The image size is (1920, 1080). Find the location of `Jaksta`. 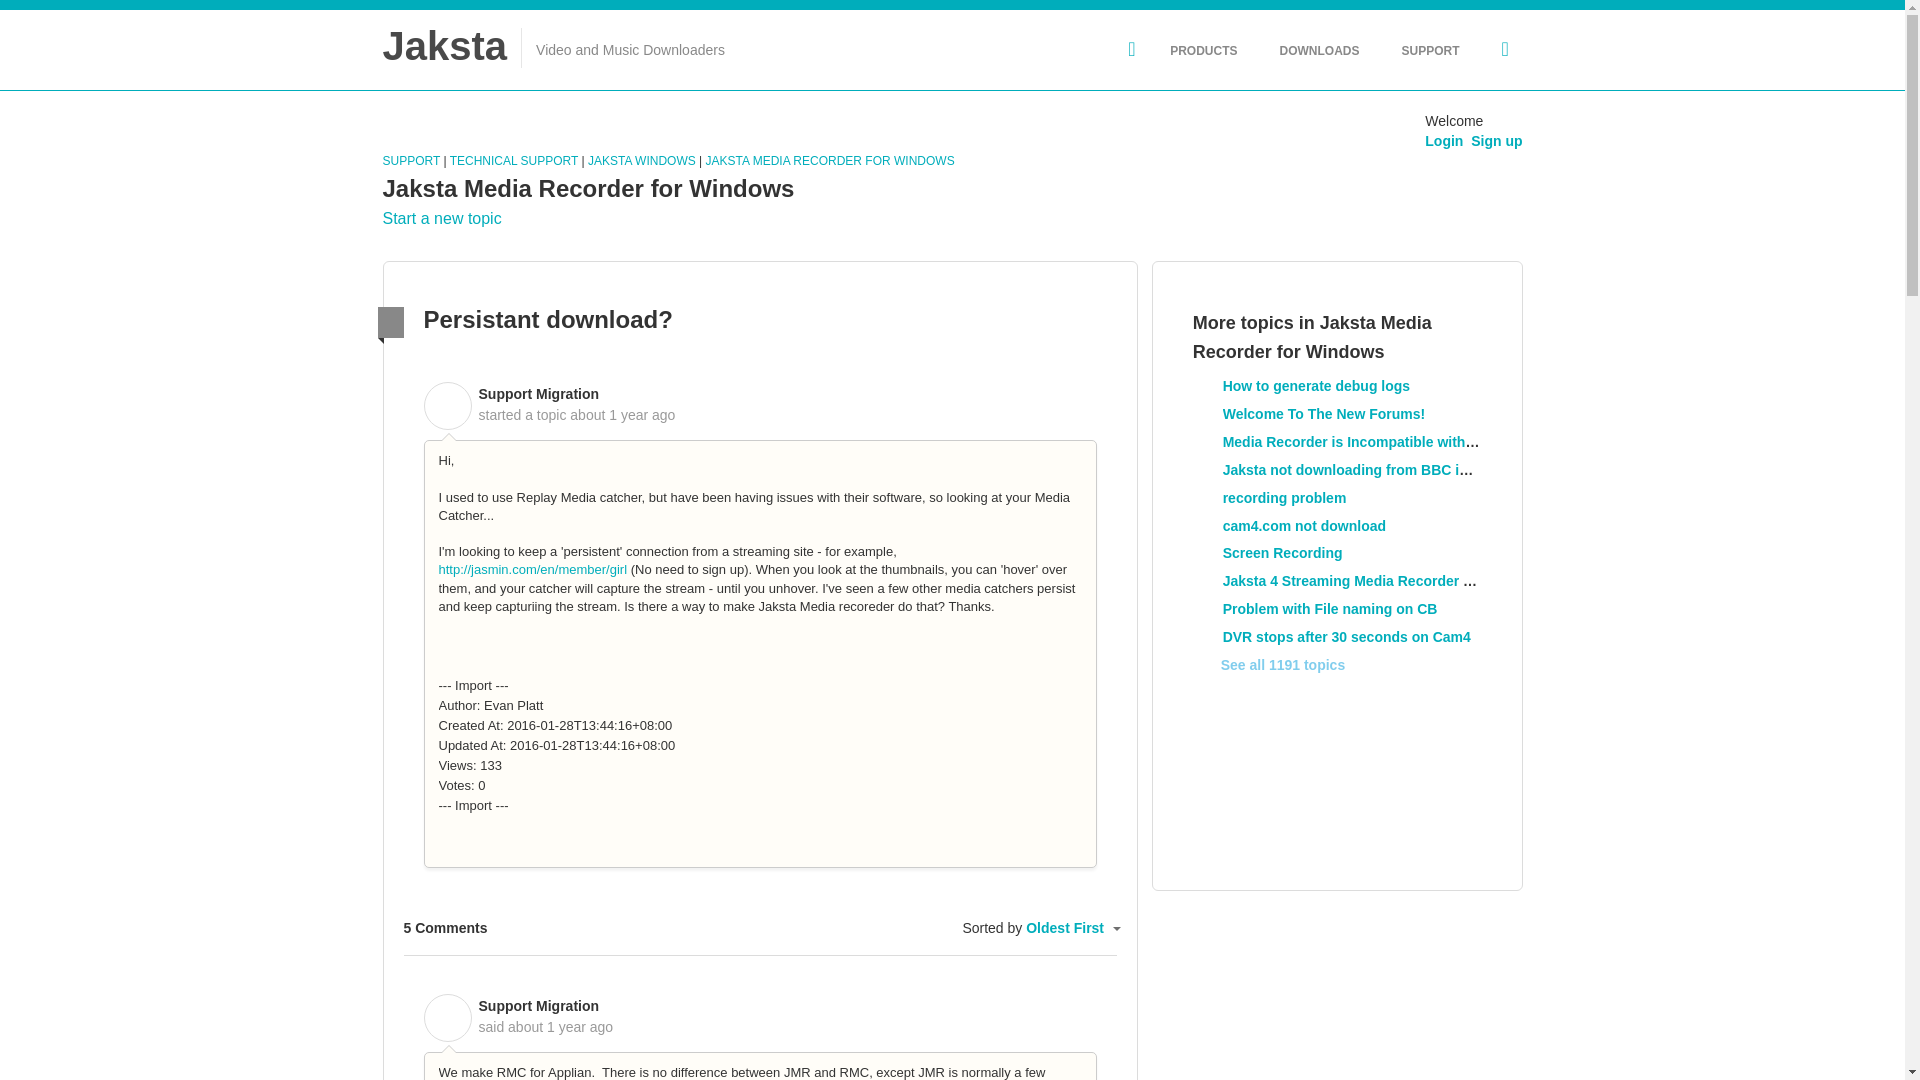

Jaksta is located at coordinates (444, 45).